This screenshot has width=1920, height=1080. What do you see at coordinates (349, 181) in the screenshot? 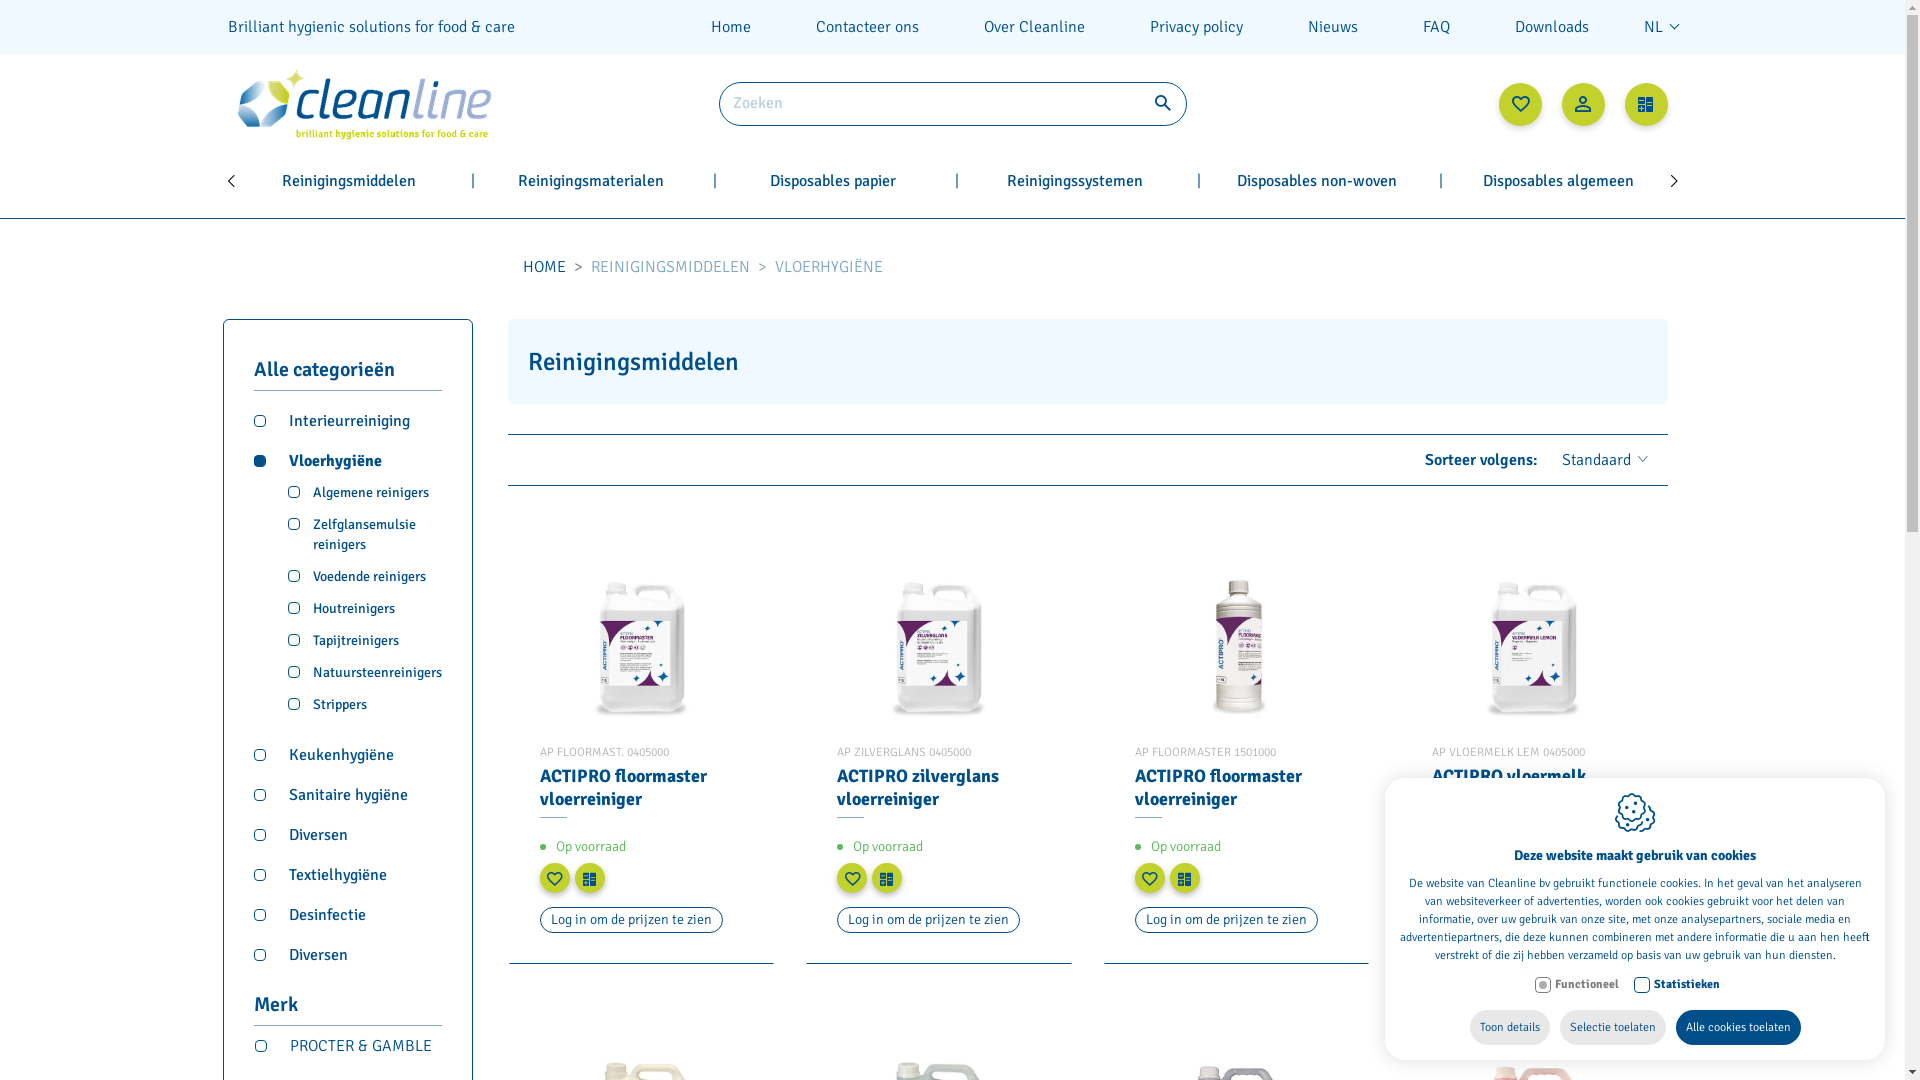
I see `Reinigingsmiddelen` at bounding box center [349, 181].